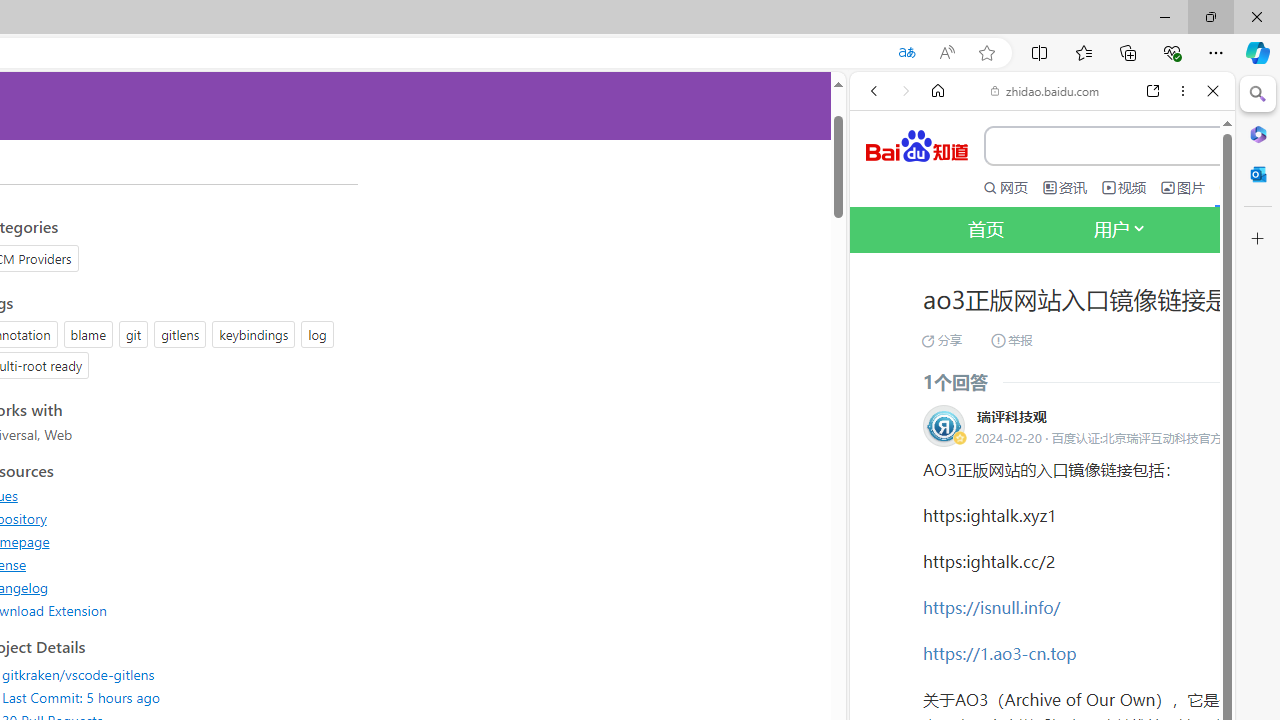  Describe the element at coordinates (1042, 628) in the screenshot. I see `English (Uk)` at that location.